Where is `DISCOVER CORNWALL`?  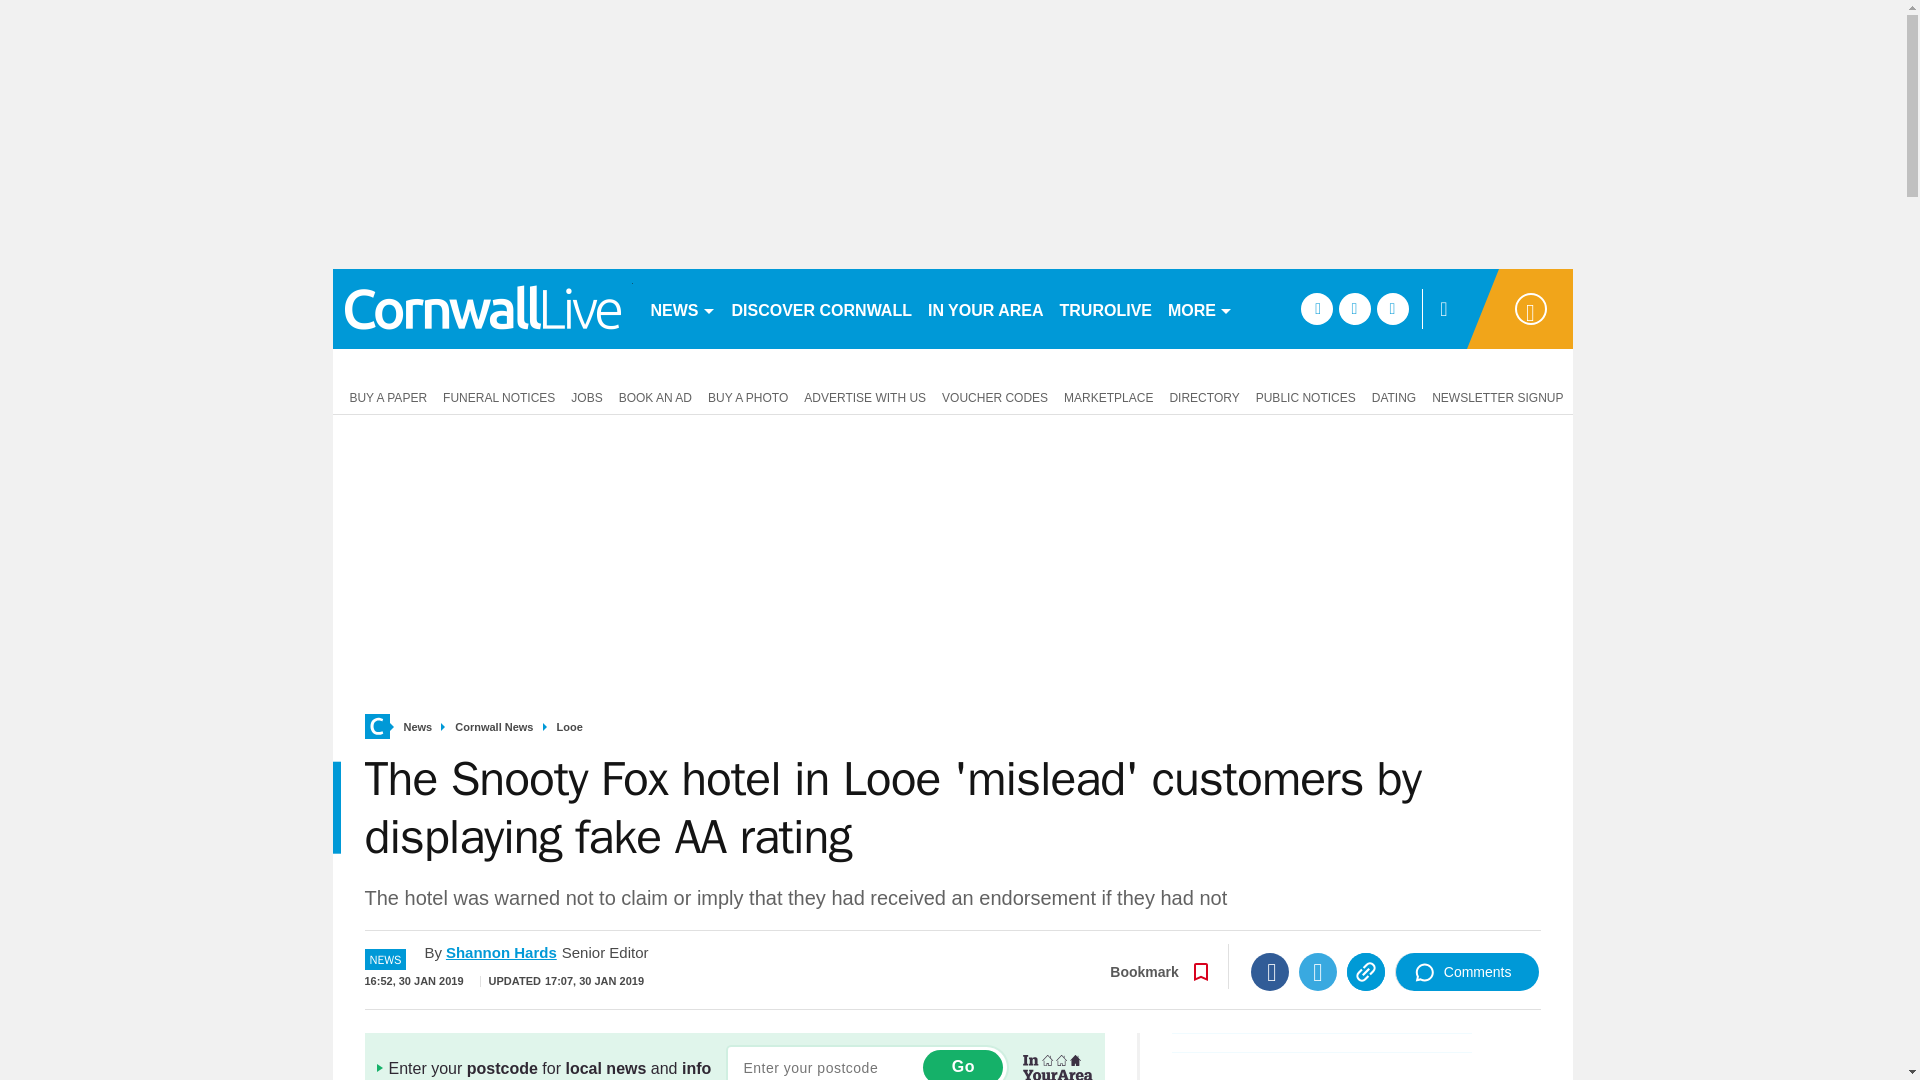
DISCOVER CORNWALL is located at coordinates (821, 308).